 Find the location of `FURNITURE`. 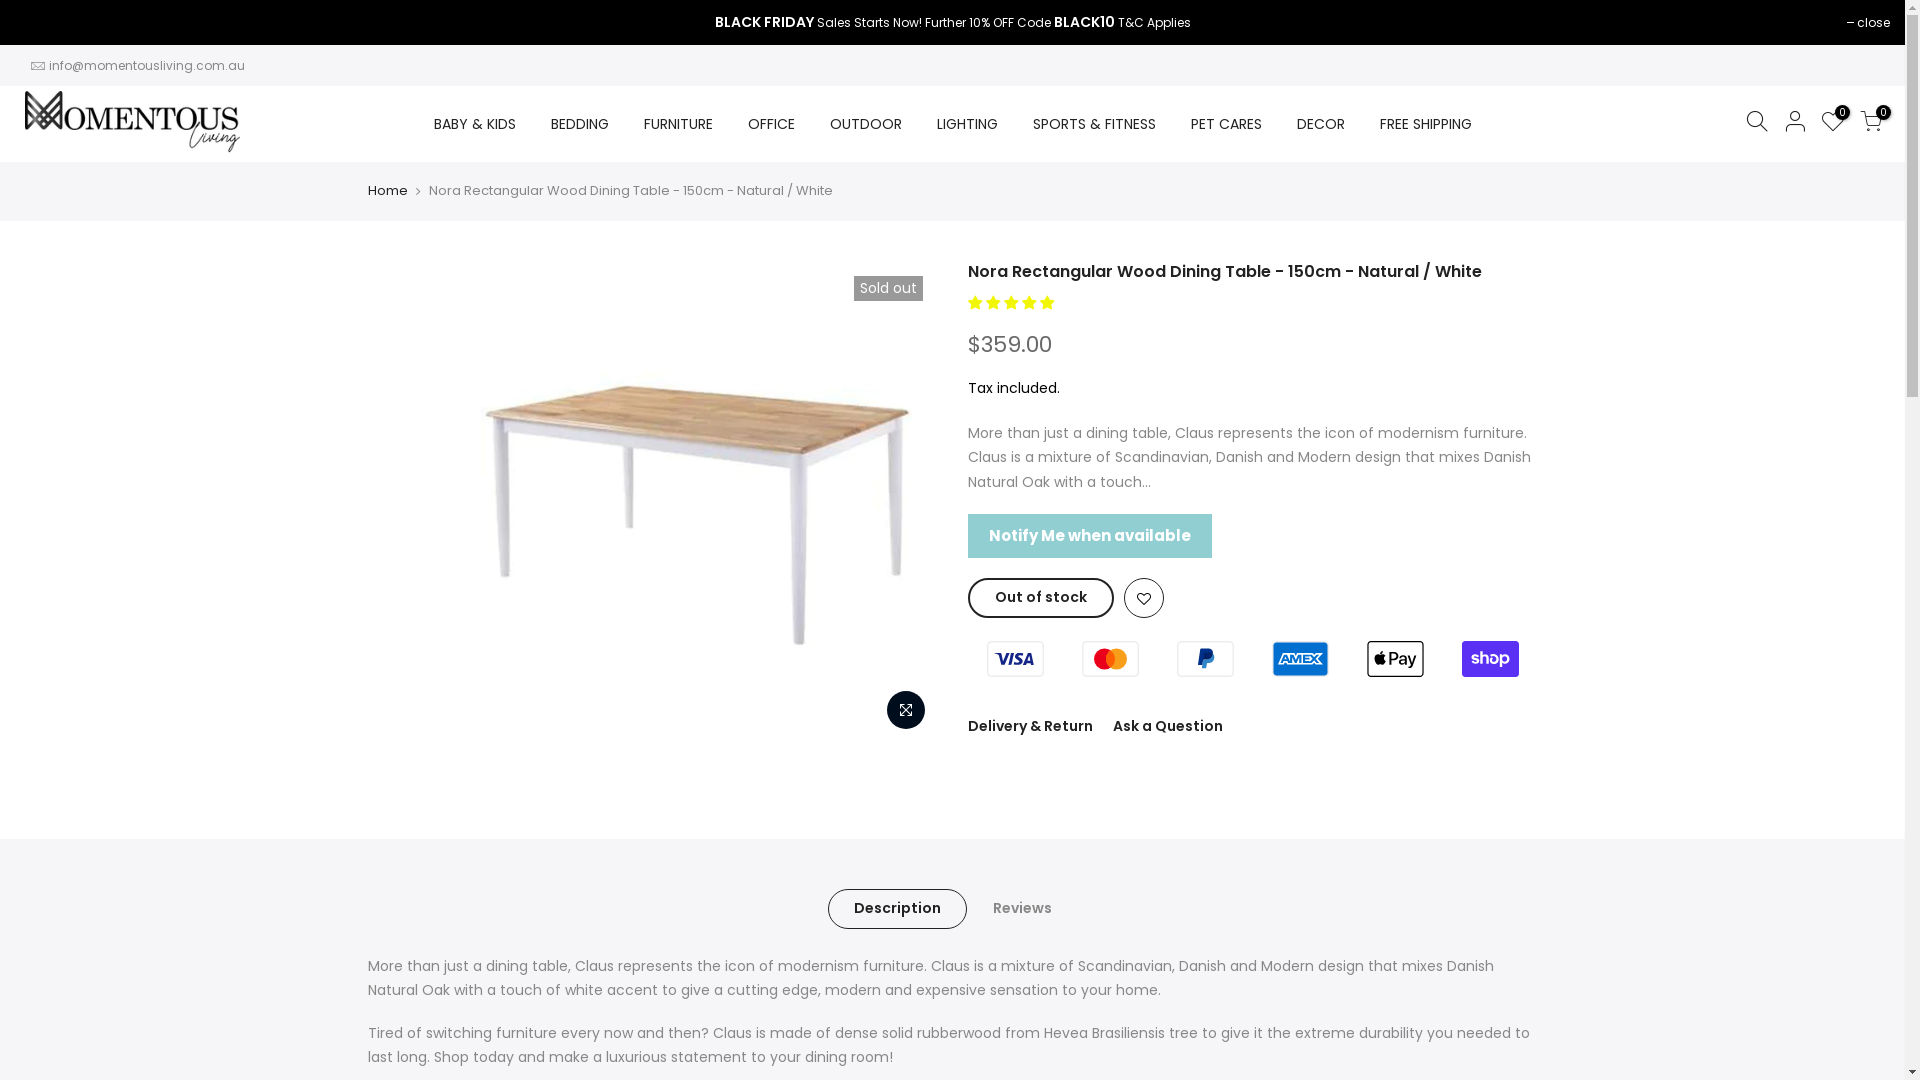

FURNITURE is located at coordinates (678, 124).